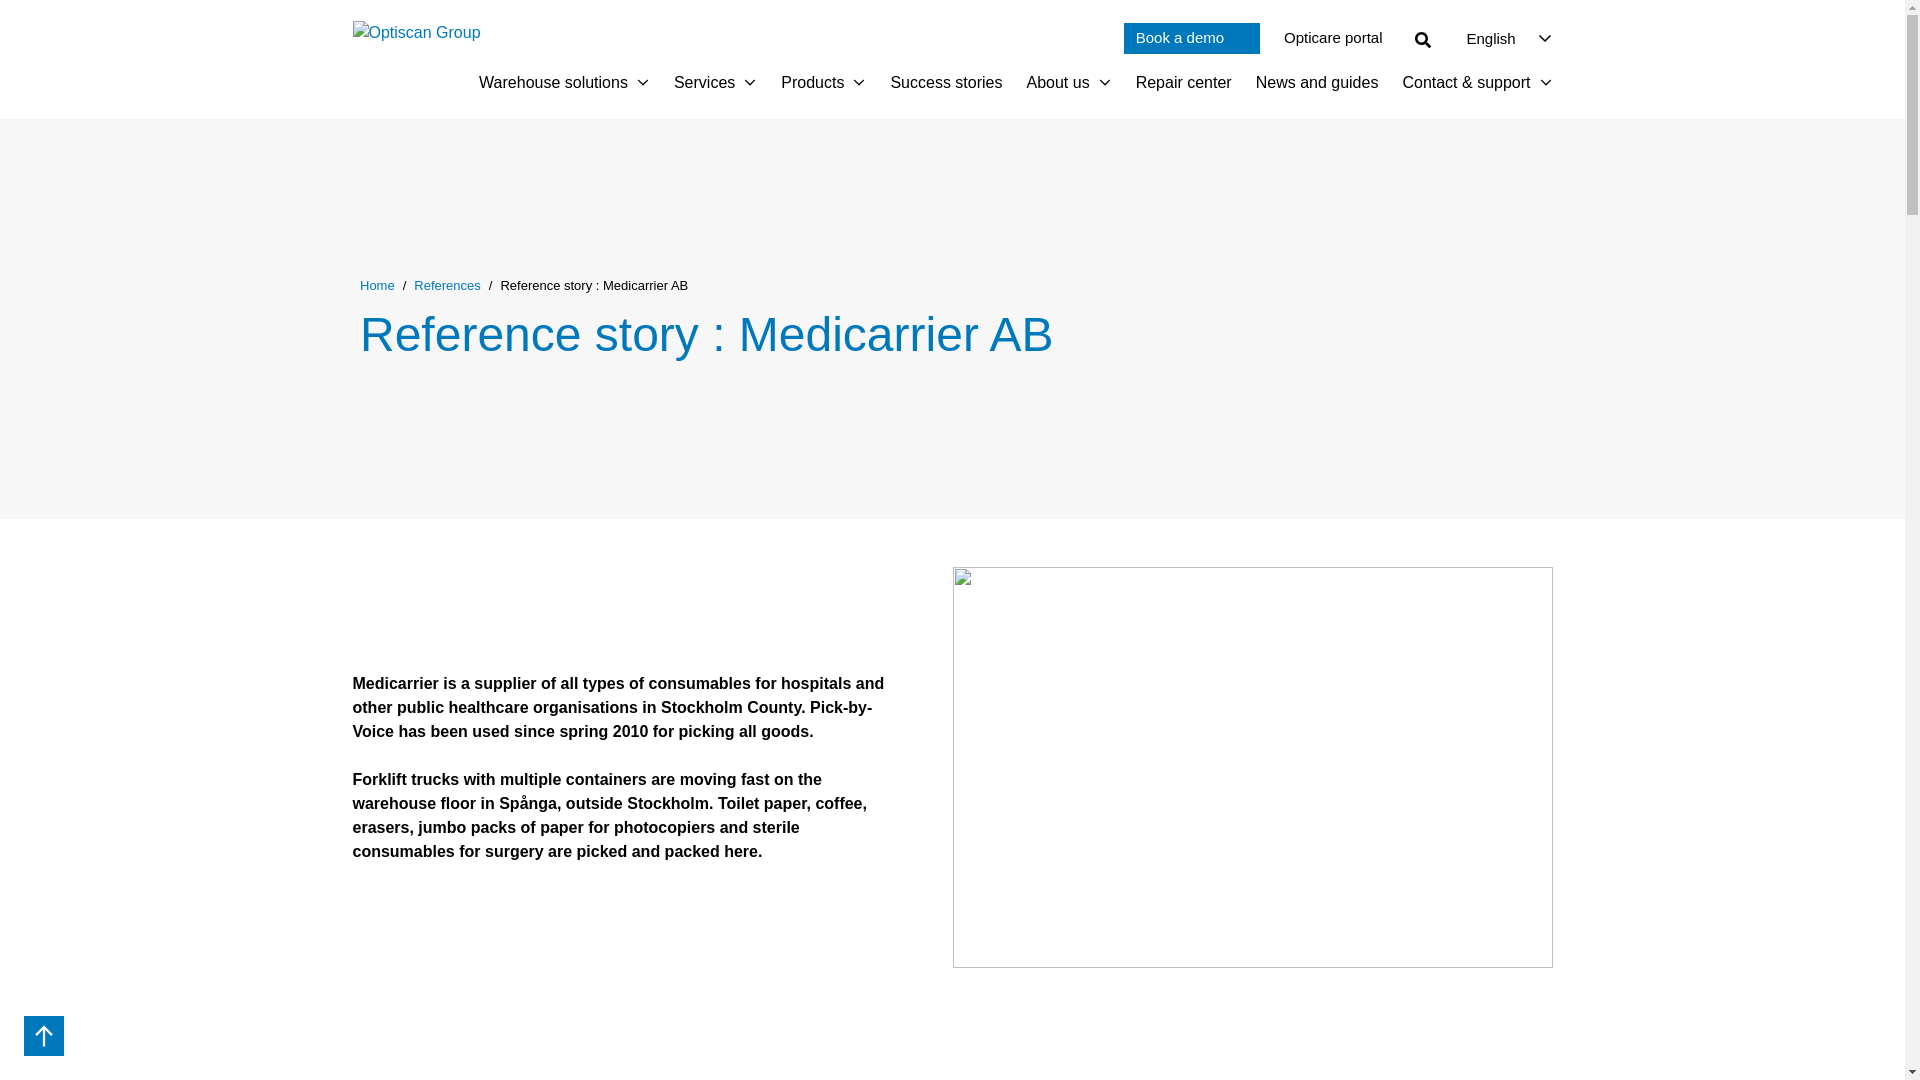 The image size is (1920, 1080). I want to click on English, so click(1490, 38).